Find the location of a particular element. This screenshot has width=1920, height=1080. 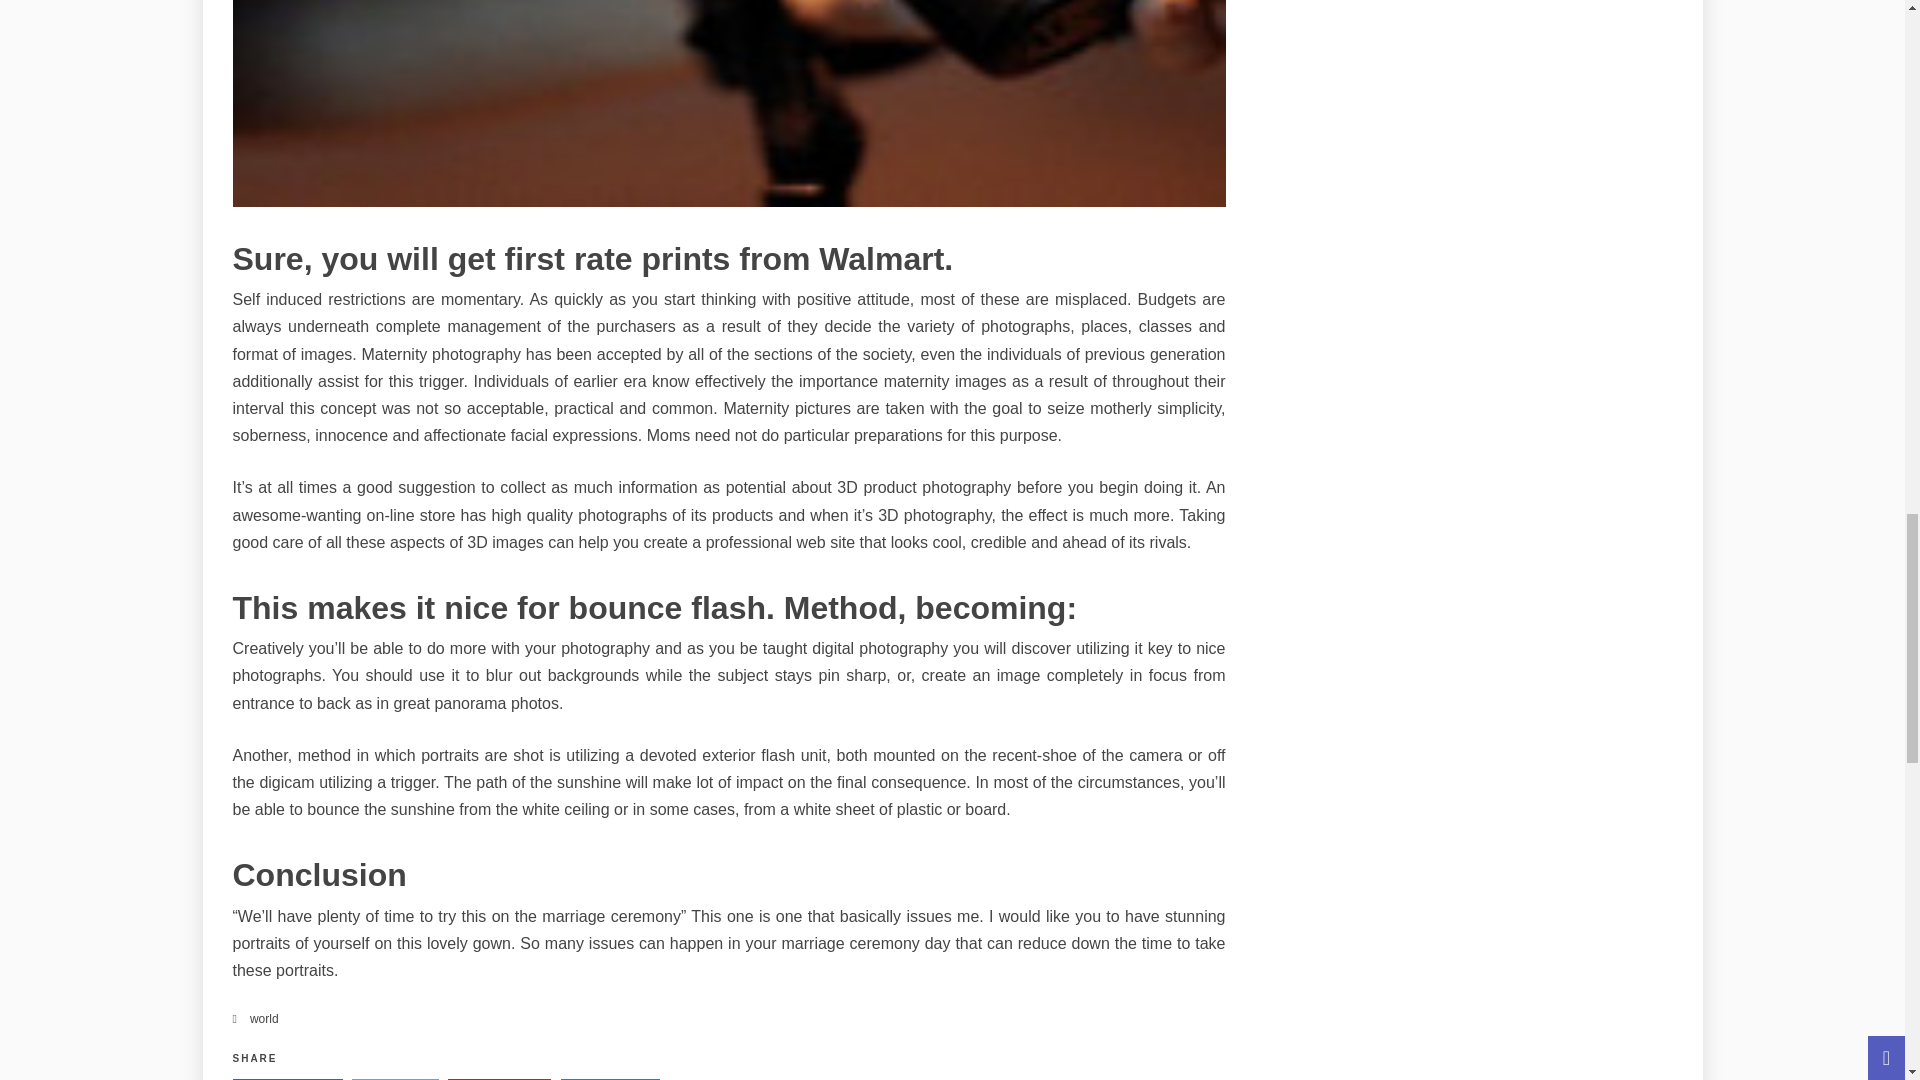

The Bringing Best Photography In The World Diaries is located at coordinates (728, 104).